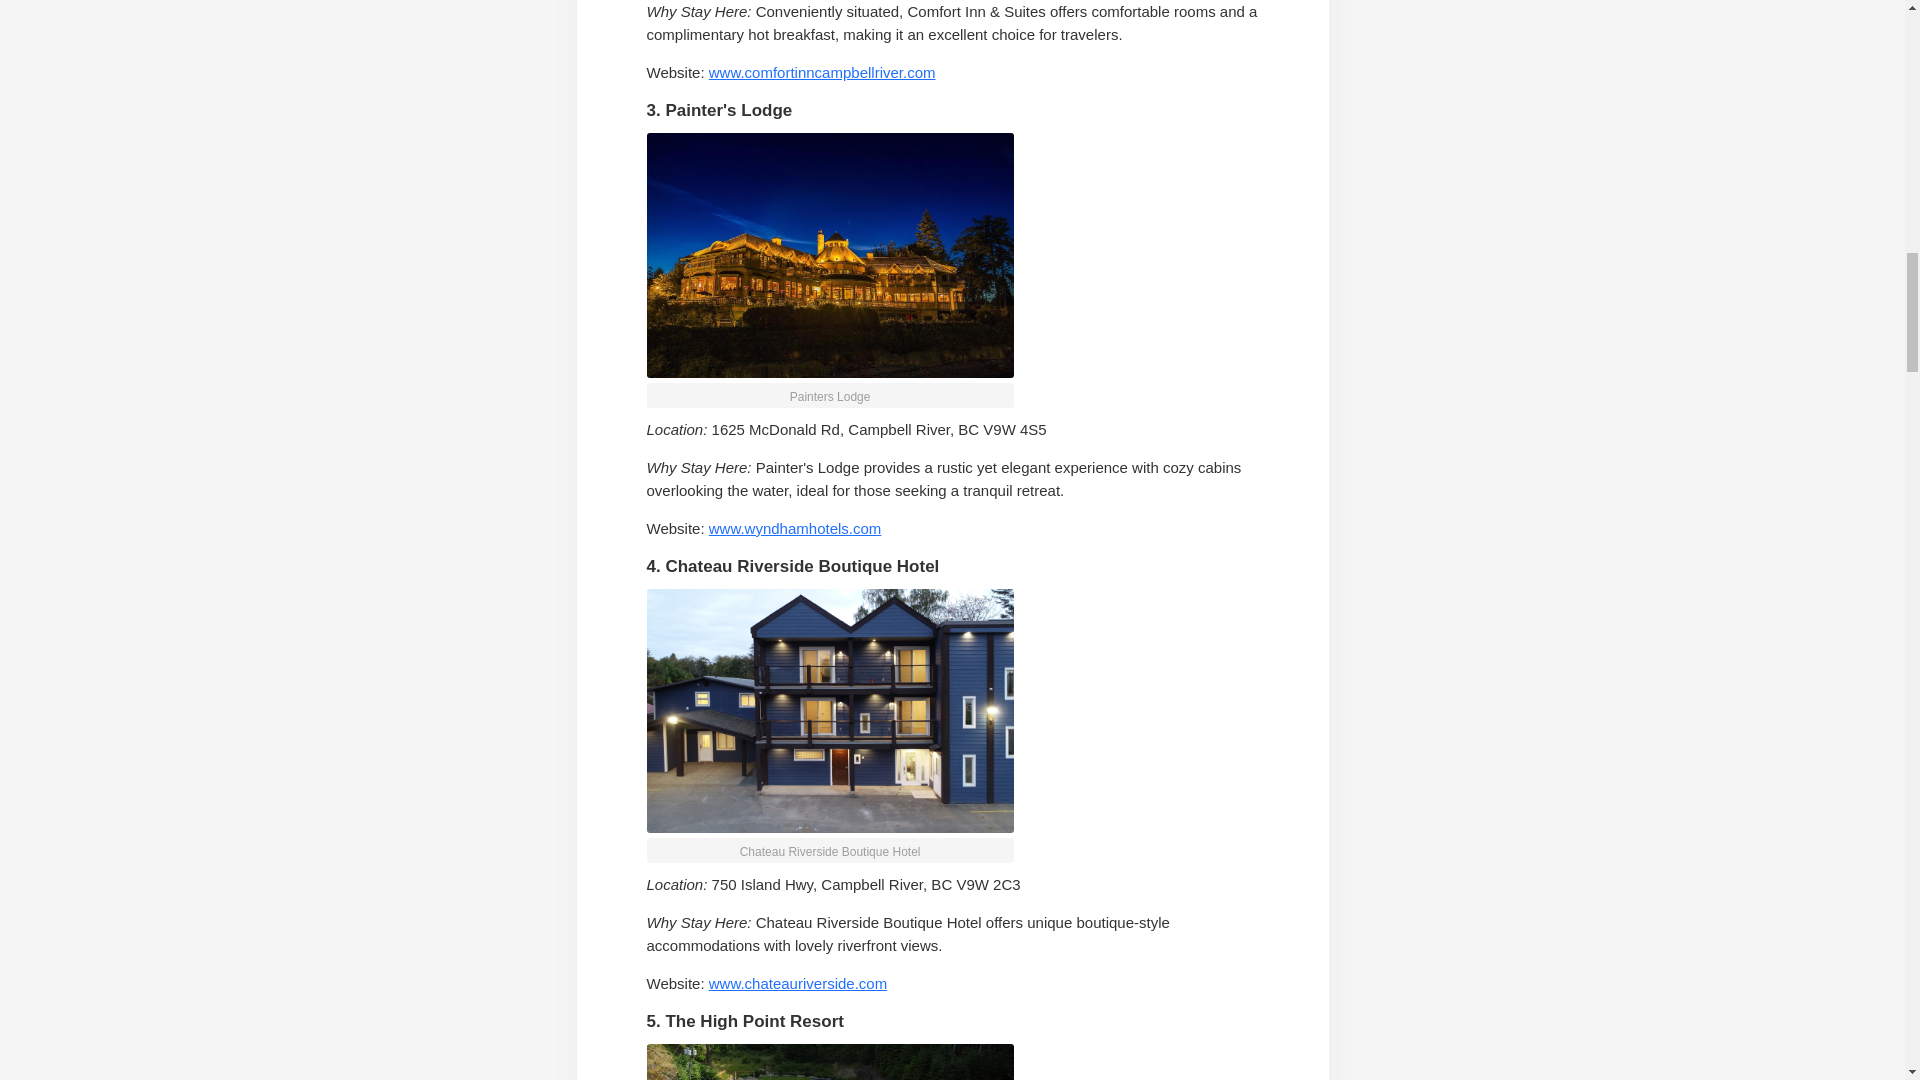 The width and height of the screenshot is (1920, 1080). I want to click on www.wyndhamhotels.com, so click(794, 528).